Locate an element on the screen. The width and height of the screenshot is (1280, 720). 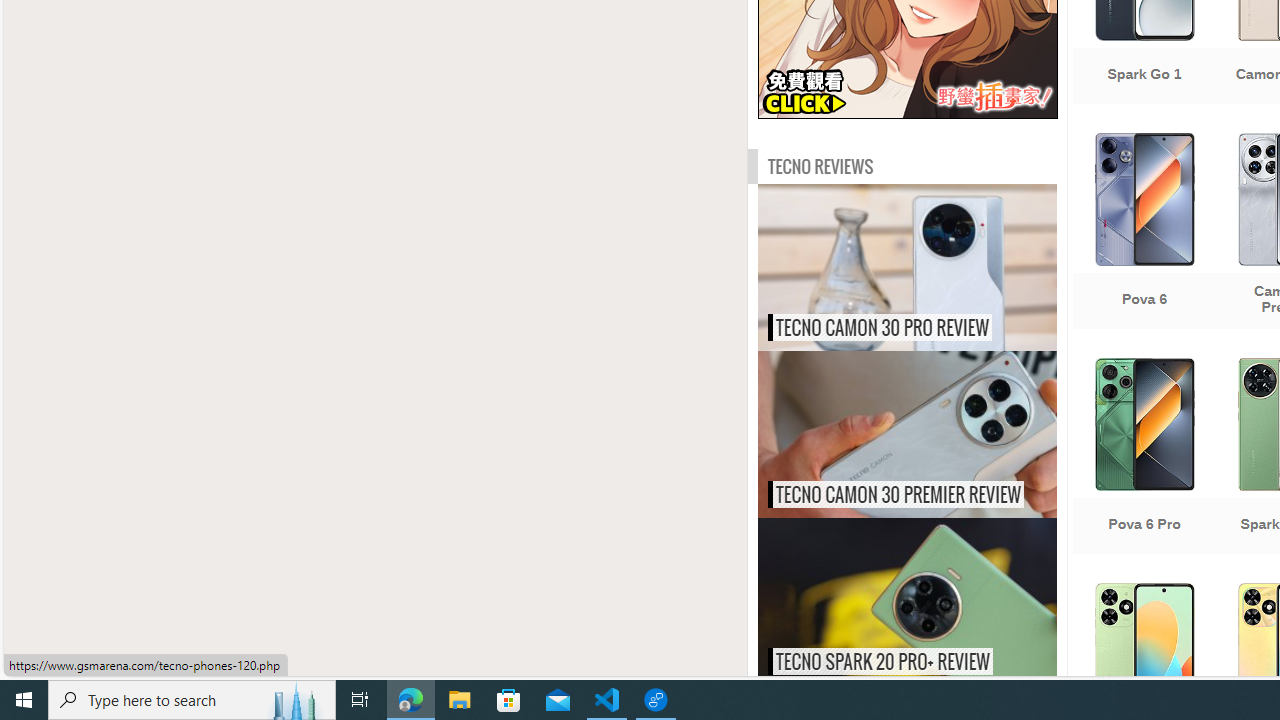
Pova 6 Pro is located at coordinates (1144, 458).